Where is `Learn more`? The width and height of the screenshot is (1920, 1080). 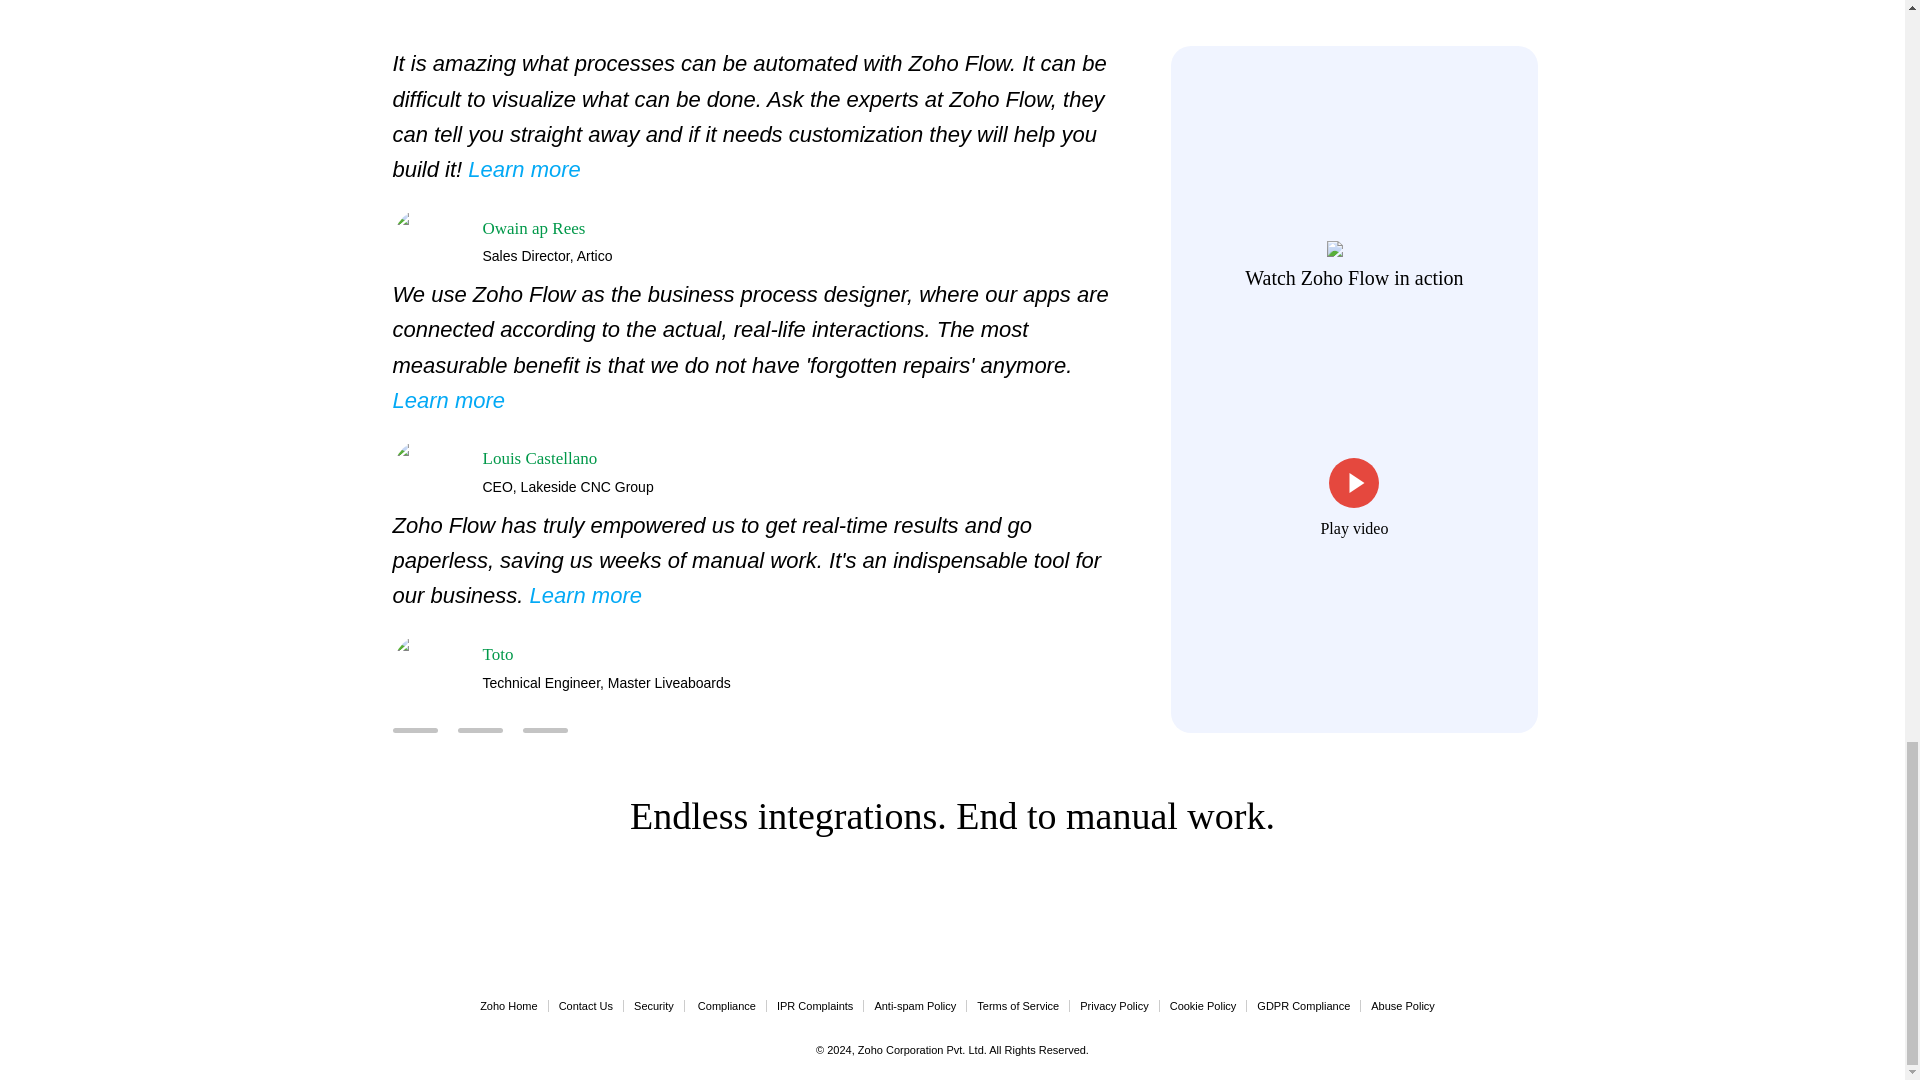
Learn more is located at coordinates (524, 169).